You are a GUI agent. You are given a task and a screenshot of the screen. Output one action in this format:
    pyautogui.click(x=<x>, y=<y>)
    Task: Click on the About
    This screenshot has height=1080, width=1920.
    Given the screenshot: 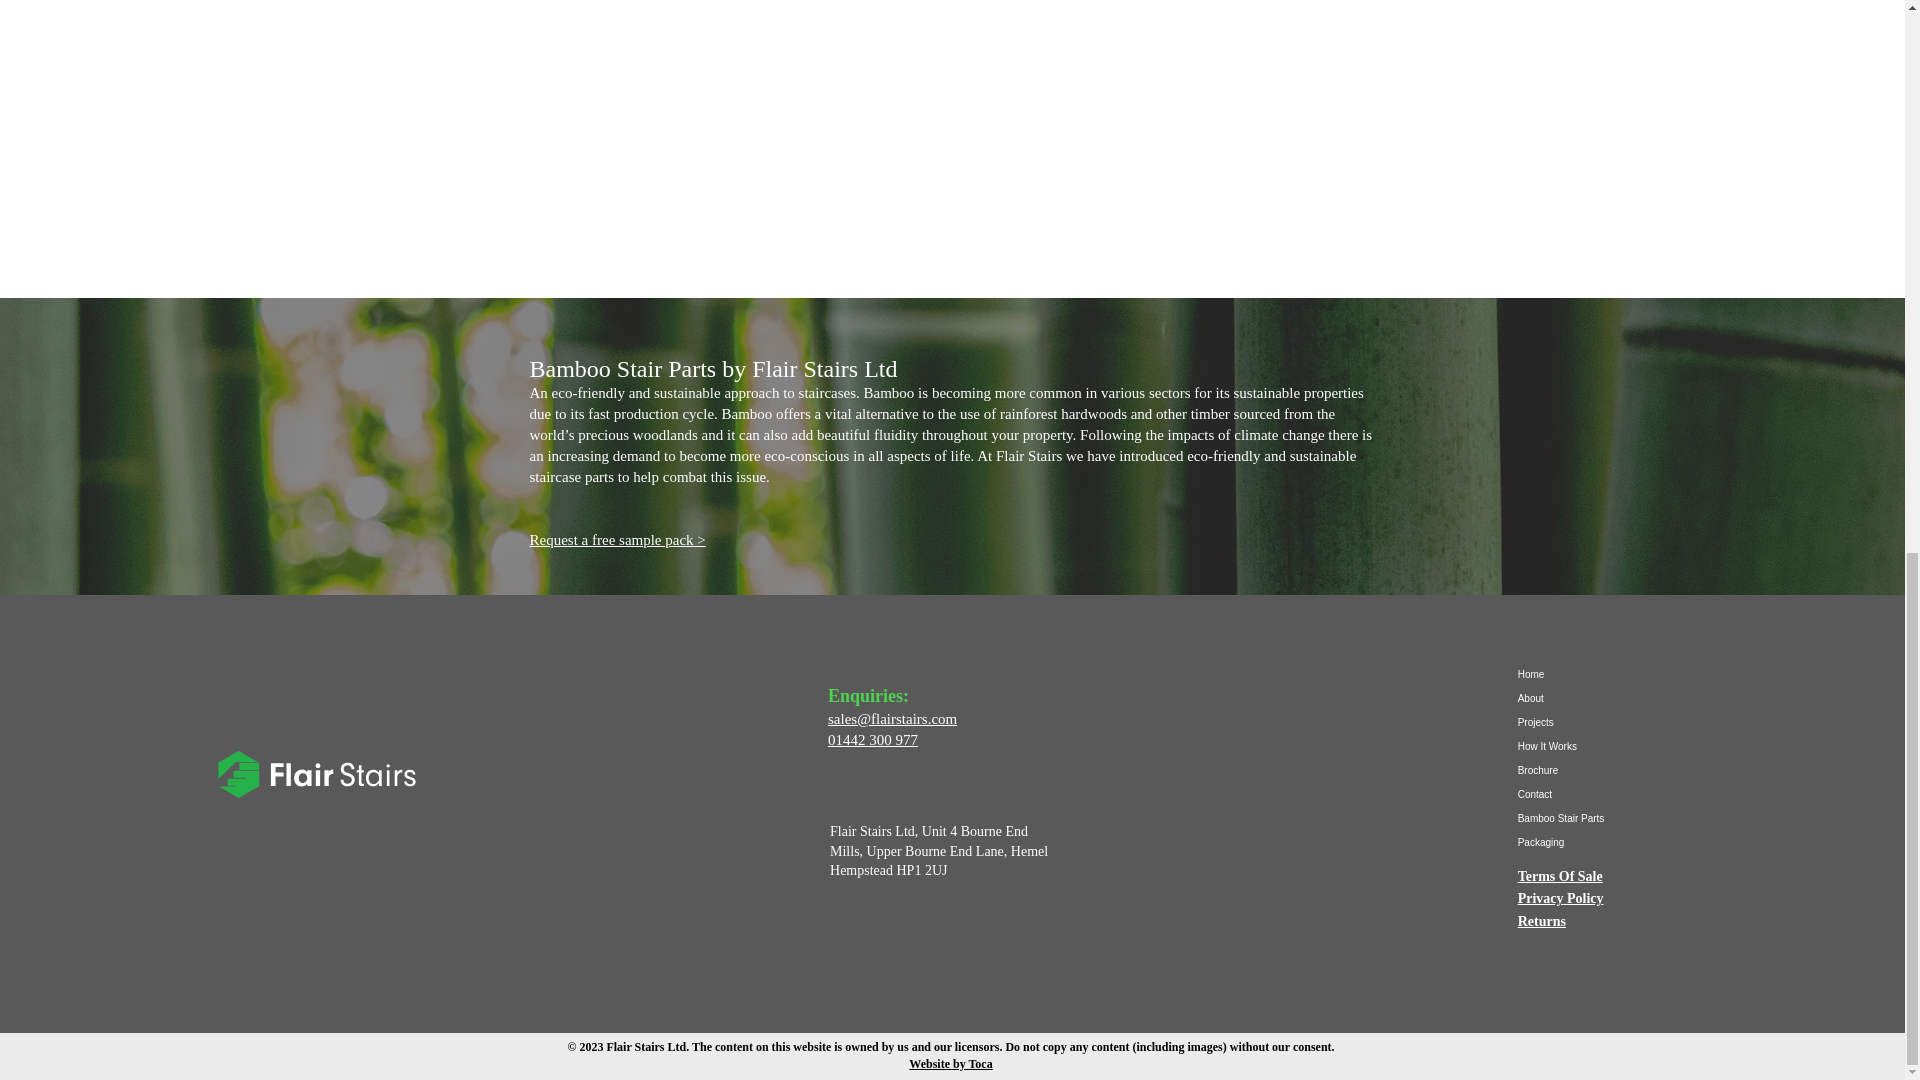 What is the action you would take?
    pyautogui.click(x=1588, y=698)
    